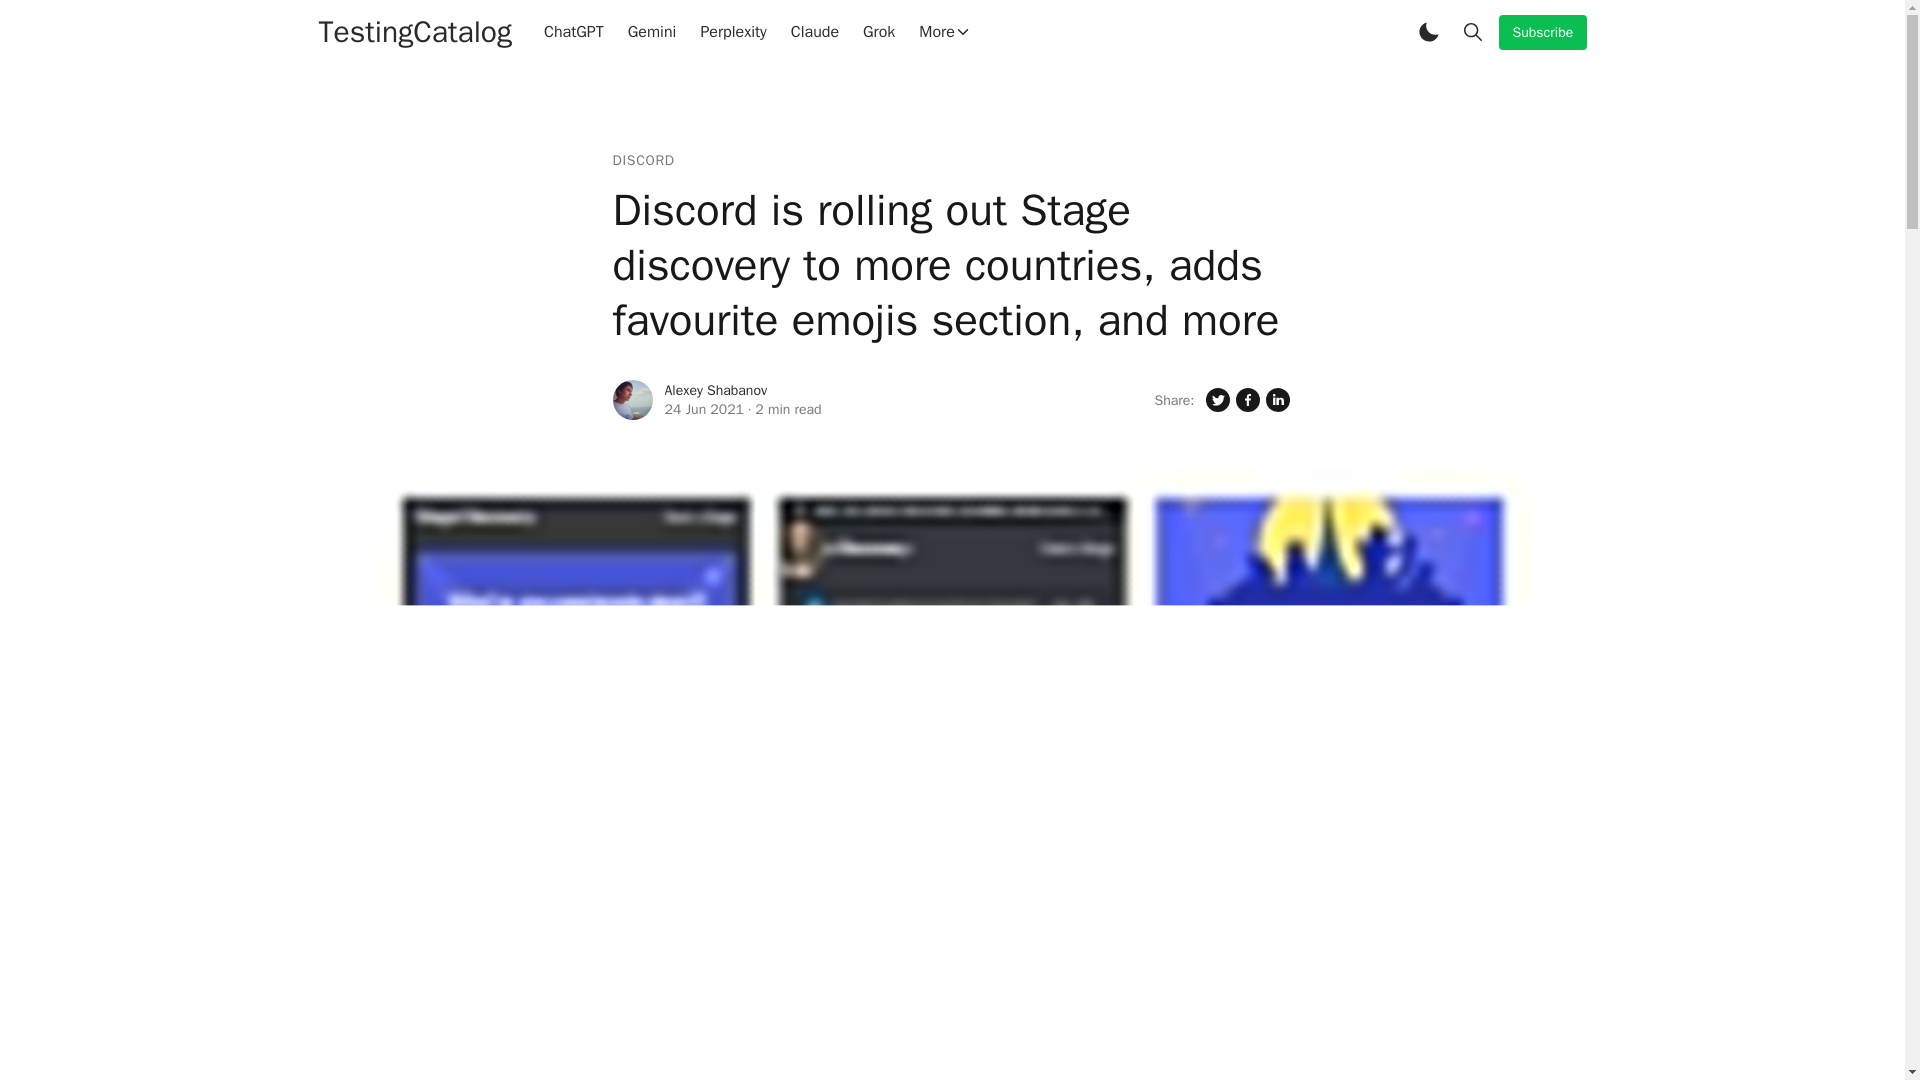 The height and width of the screenshot is (1080, 1920). I want to click on Share on Twitter, so click(1216, 399).